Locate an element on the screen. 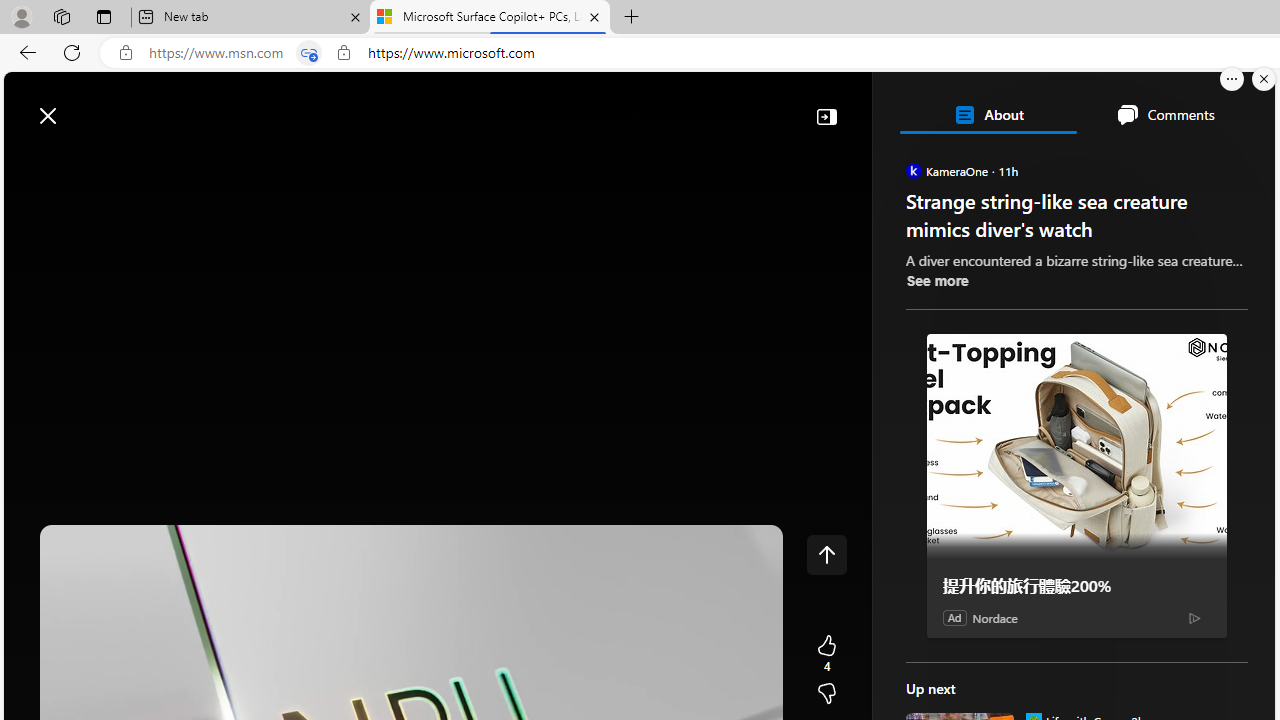 The height and width of the screenshot is (720, 1280). Skip to footer is located at coordinates (82, 106).